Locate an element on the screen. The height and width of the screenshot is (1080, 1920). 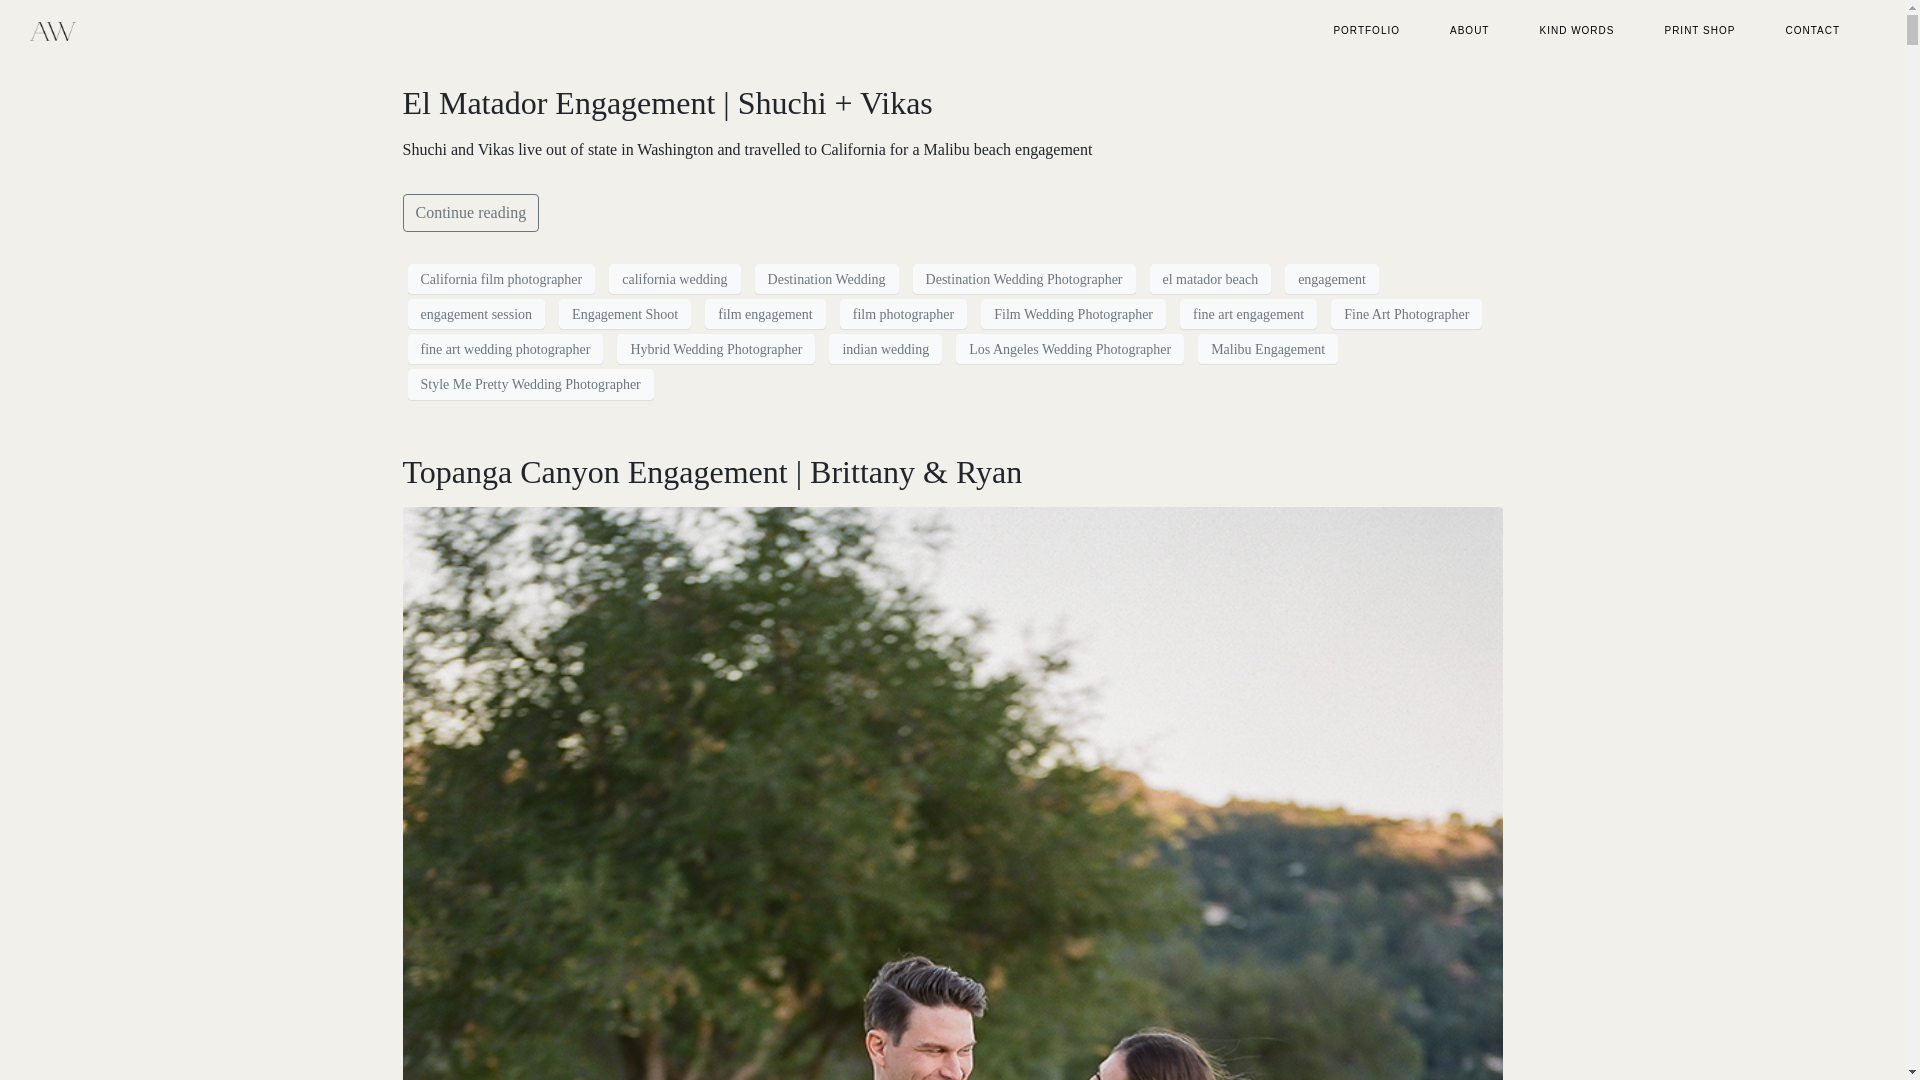
engagement is located at coordinates (1331, 278).